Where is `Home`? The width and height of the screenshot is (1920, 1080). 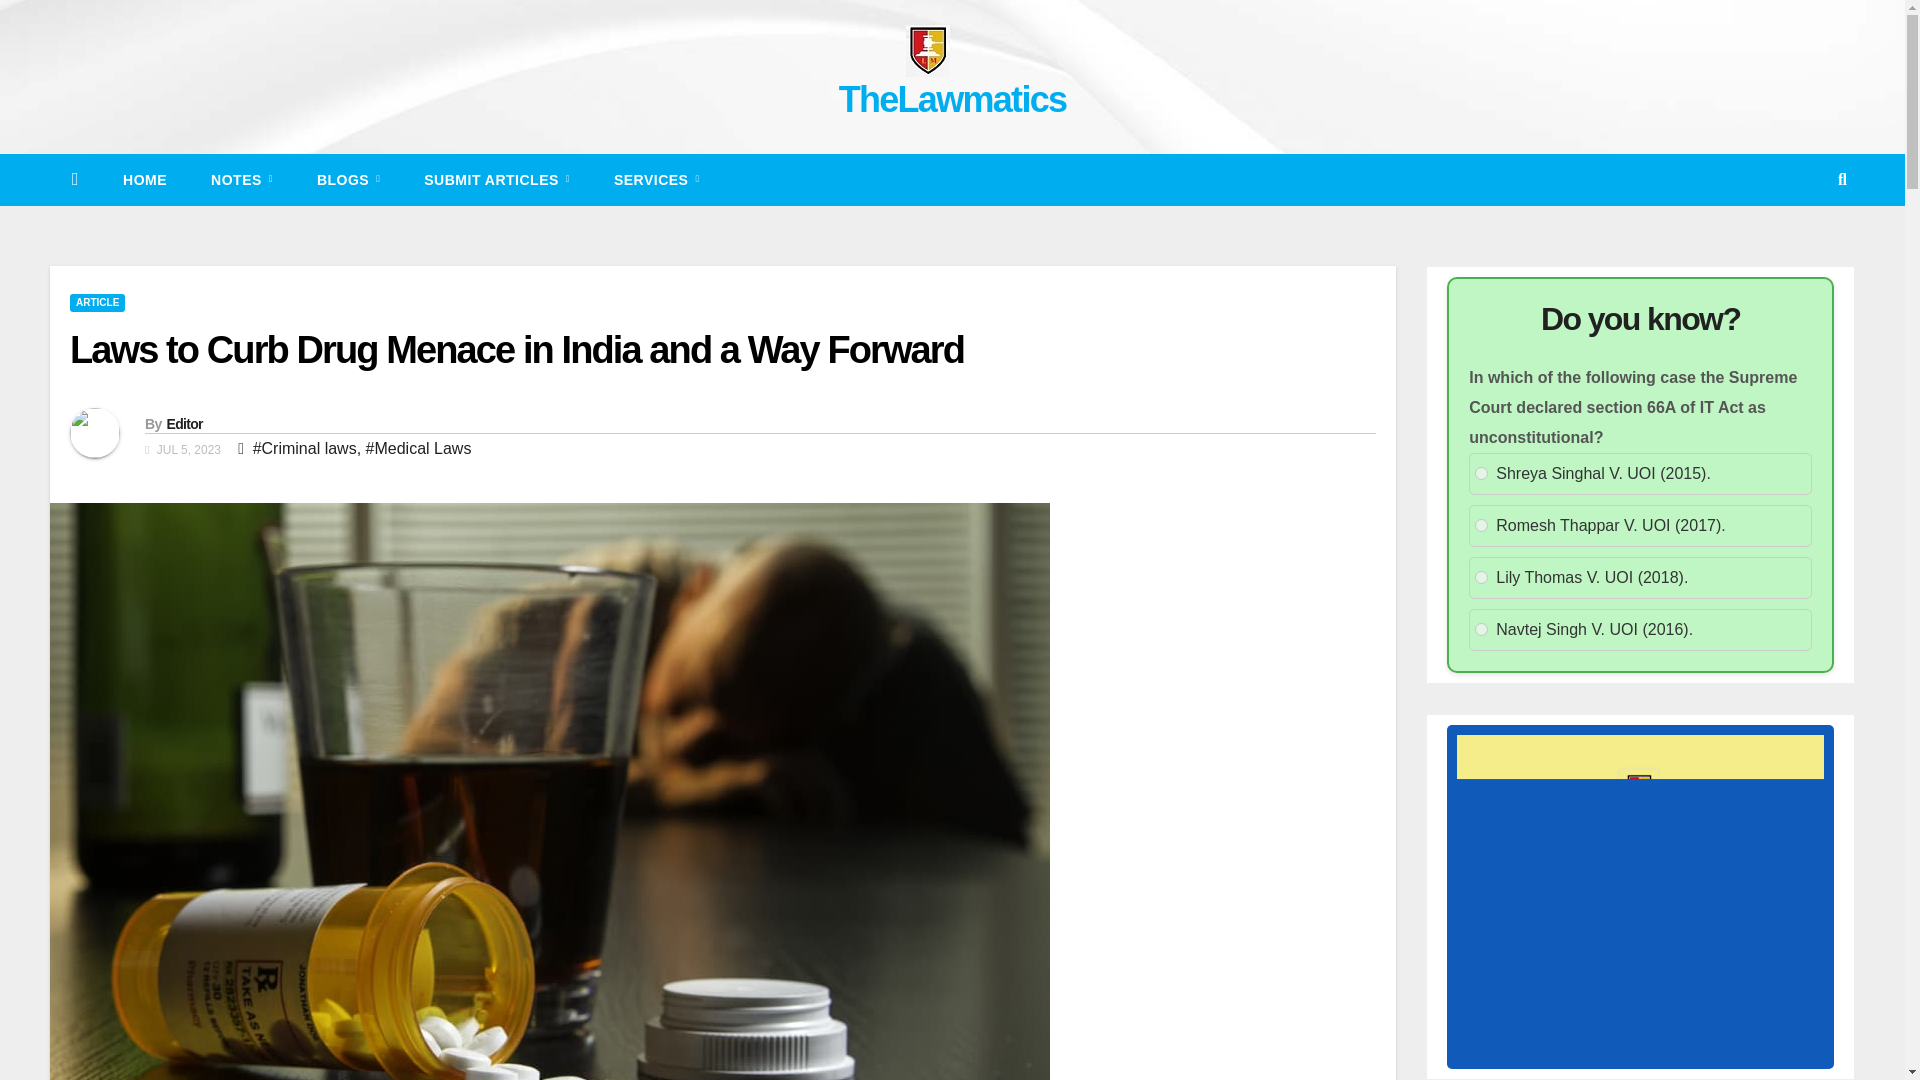 Home is located at coordinates (144, 180).